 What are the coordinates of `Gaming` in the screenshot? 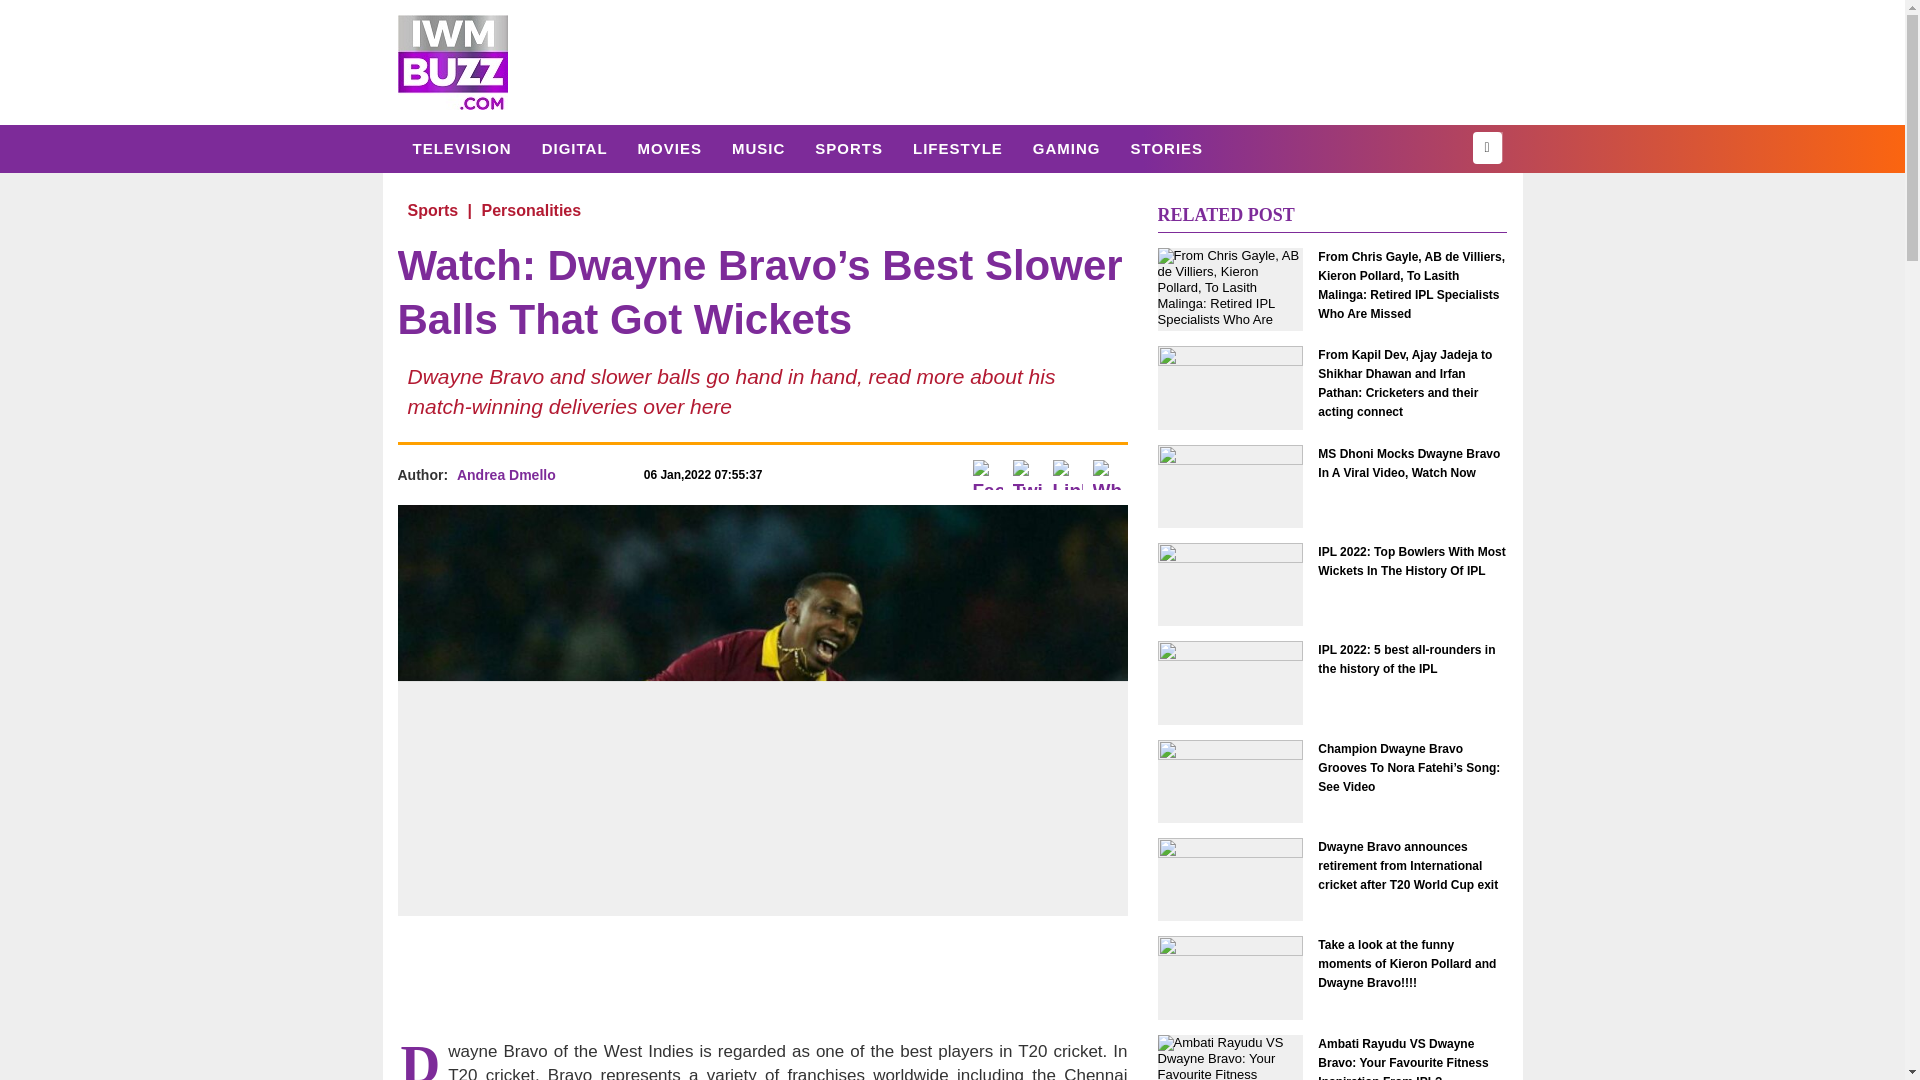 It's located at (1066, 148).